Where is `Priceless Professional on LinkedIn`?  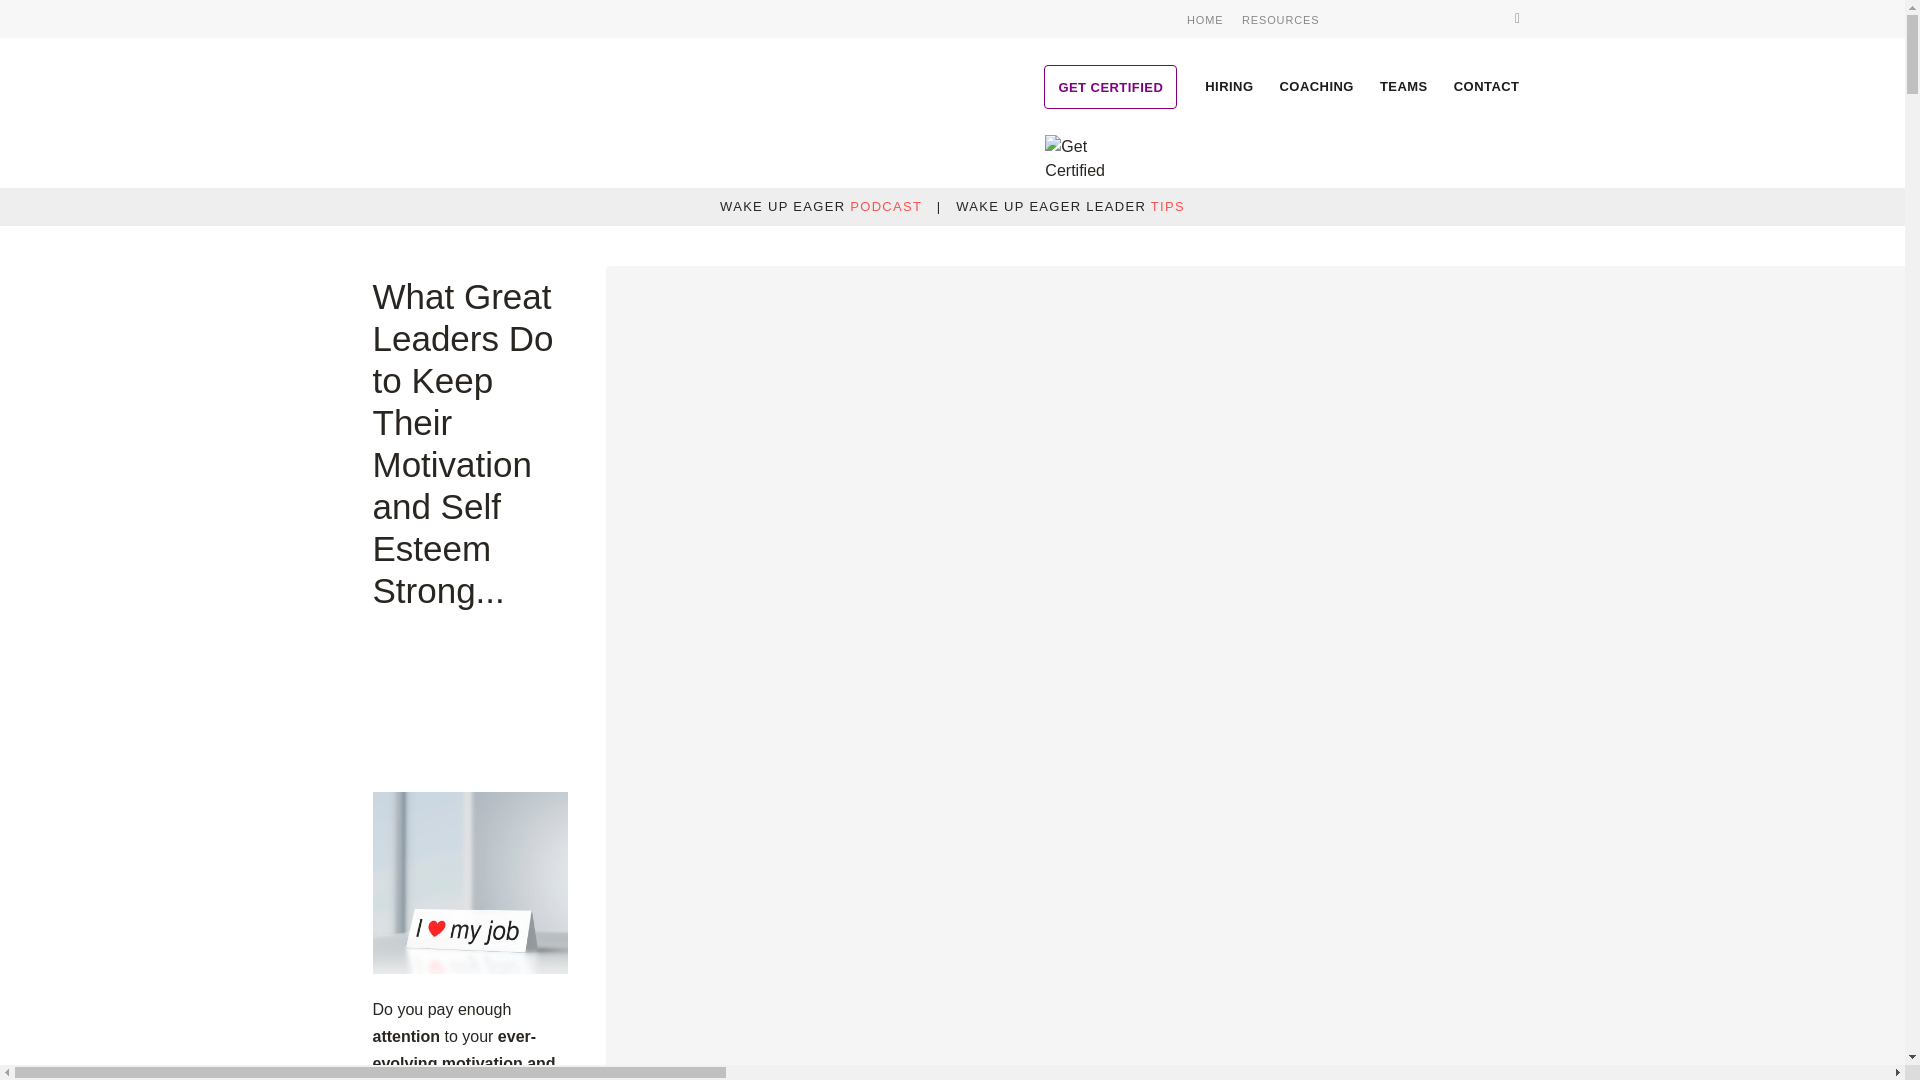
Priceless Professional on LinkedIn is located at coordinates (1434, 18).